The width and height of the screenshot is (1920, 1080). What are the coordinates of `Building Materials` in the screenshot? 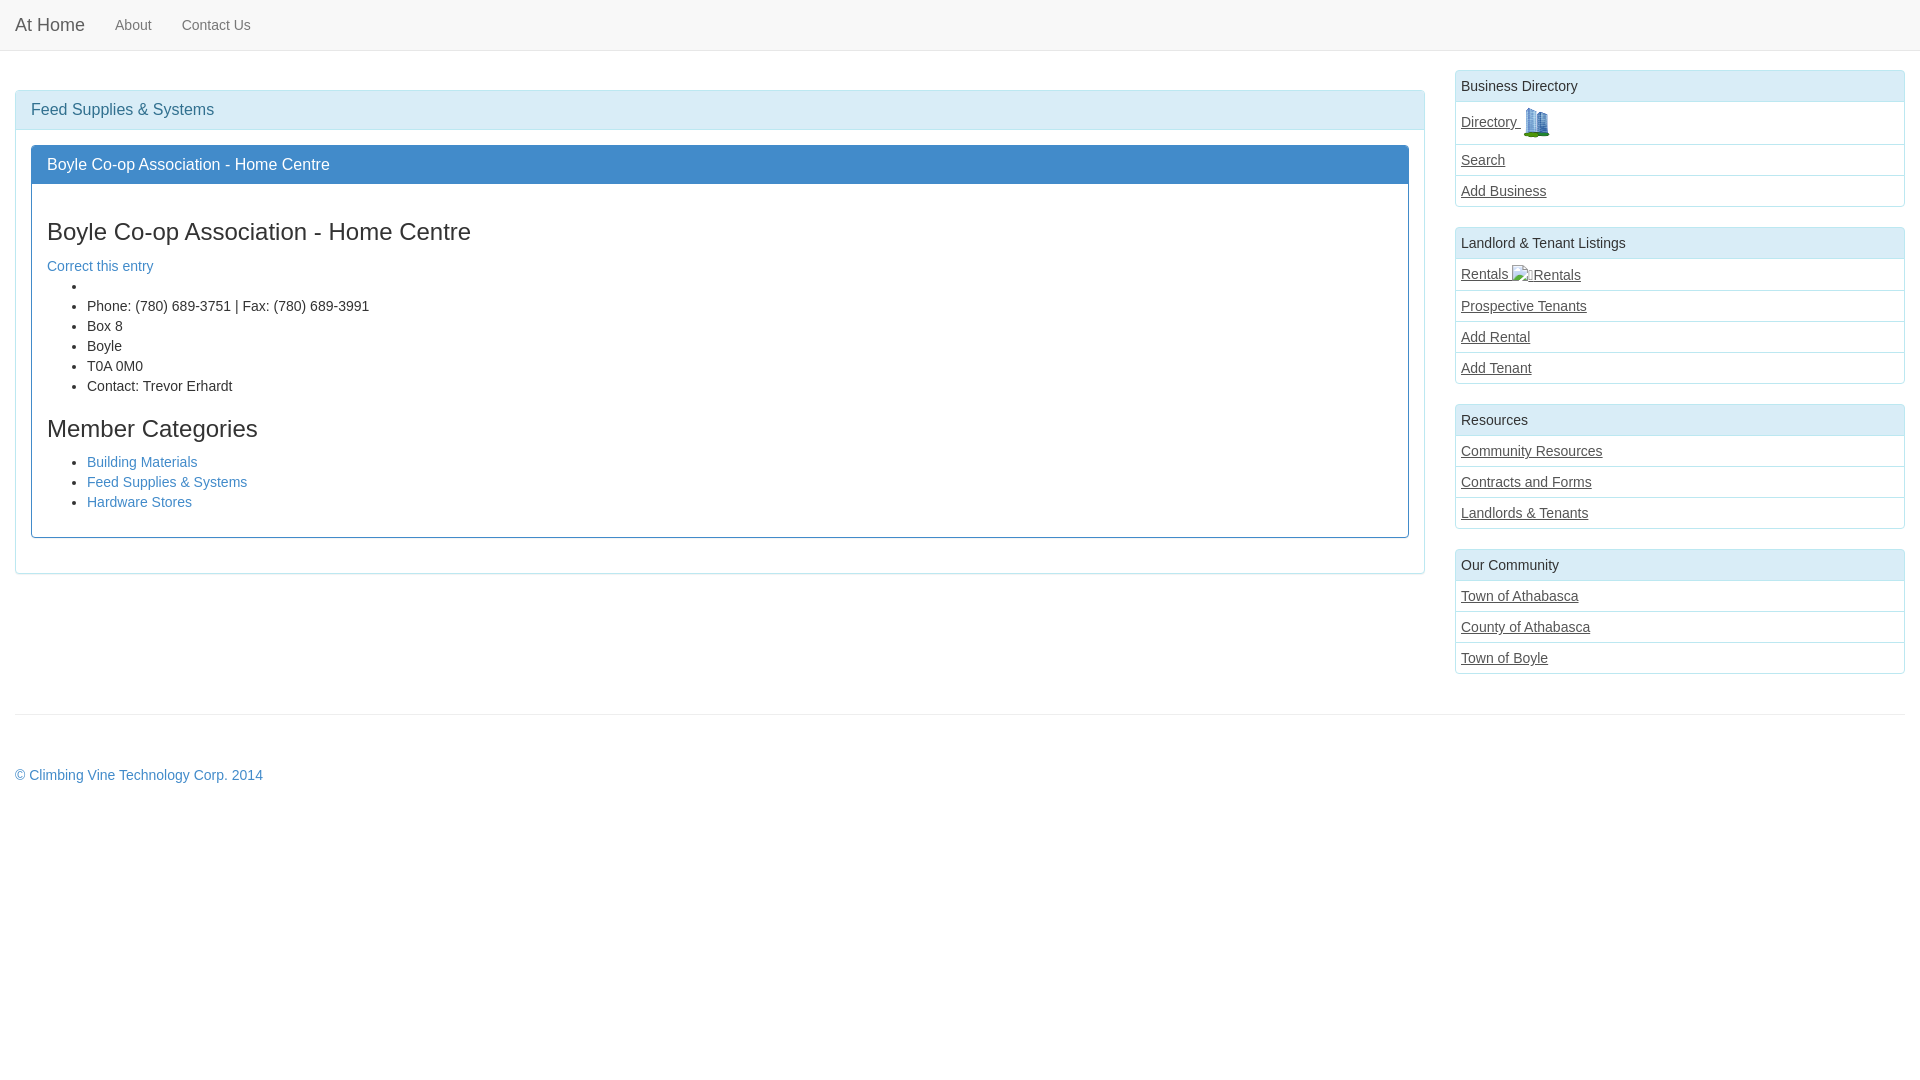 It's located at (142, 462).